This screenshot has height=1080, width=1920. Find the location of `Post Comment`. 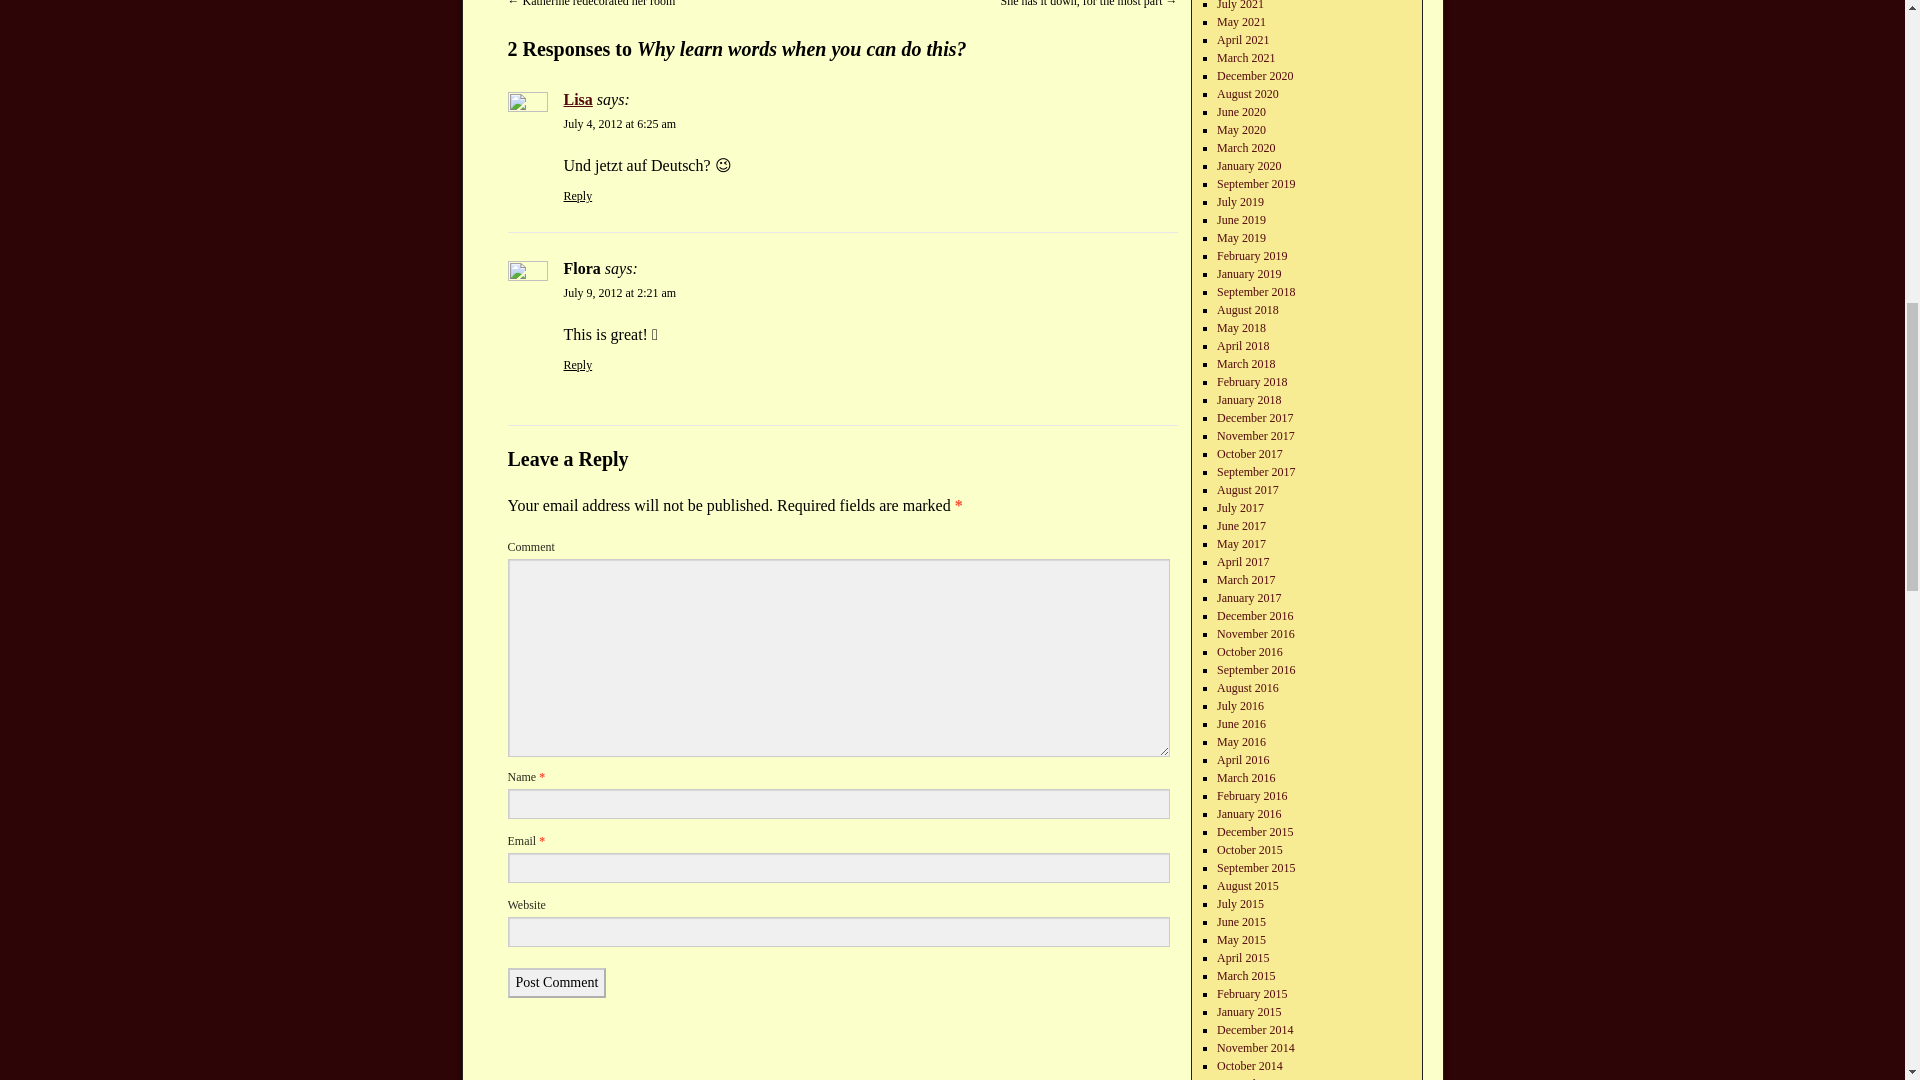

Post Comment is located at coordinates (557, 982).